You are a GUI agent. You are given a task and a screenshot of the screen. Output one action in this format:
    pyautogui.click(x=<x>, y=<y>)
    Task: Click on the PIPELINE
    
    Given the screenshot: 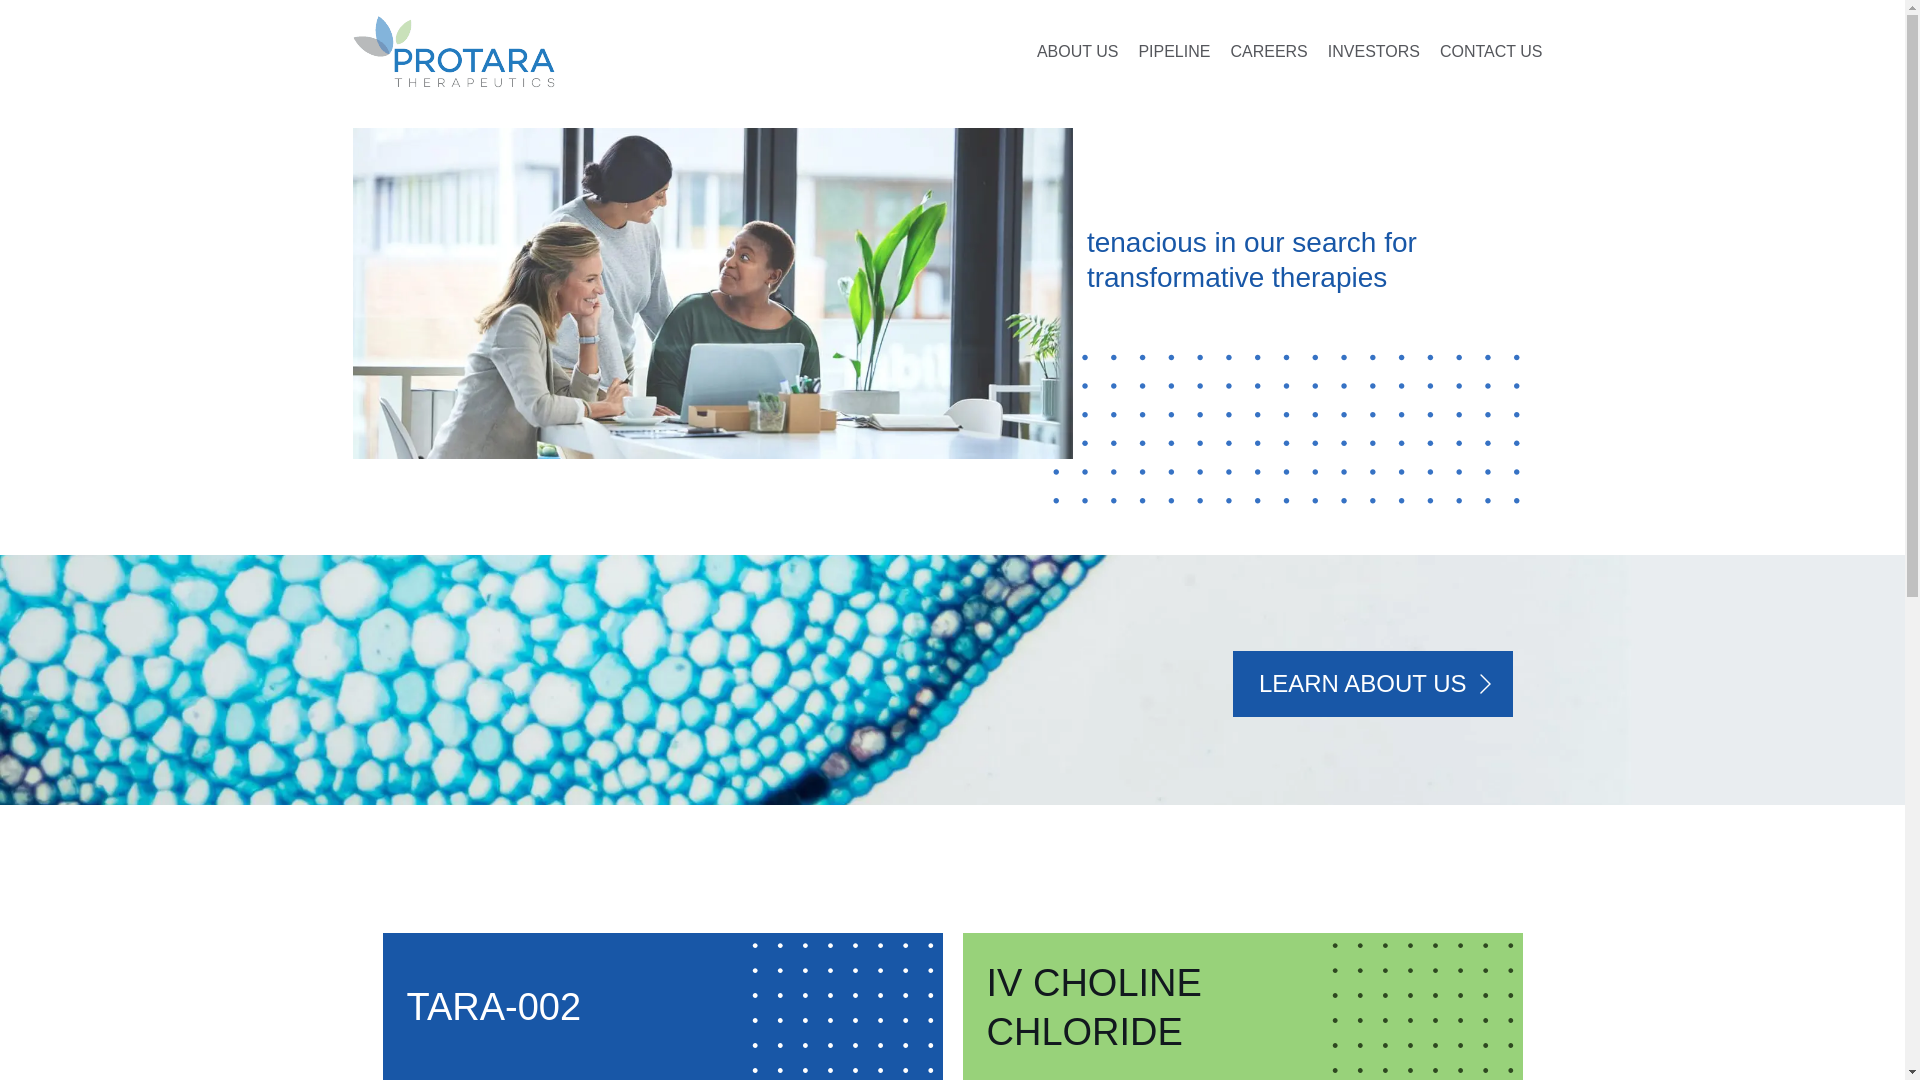 What is the action you would take?
    pyautogui.click(x=1174, y=52)
    